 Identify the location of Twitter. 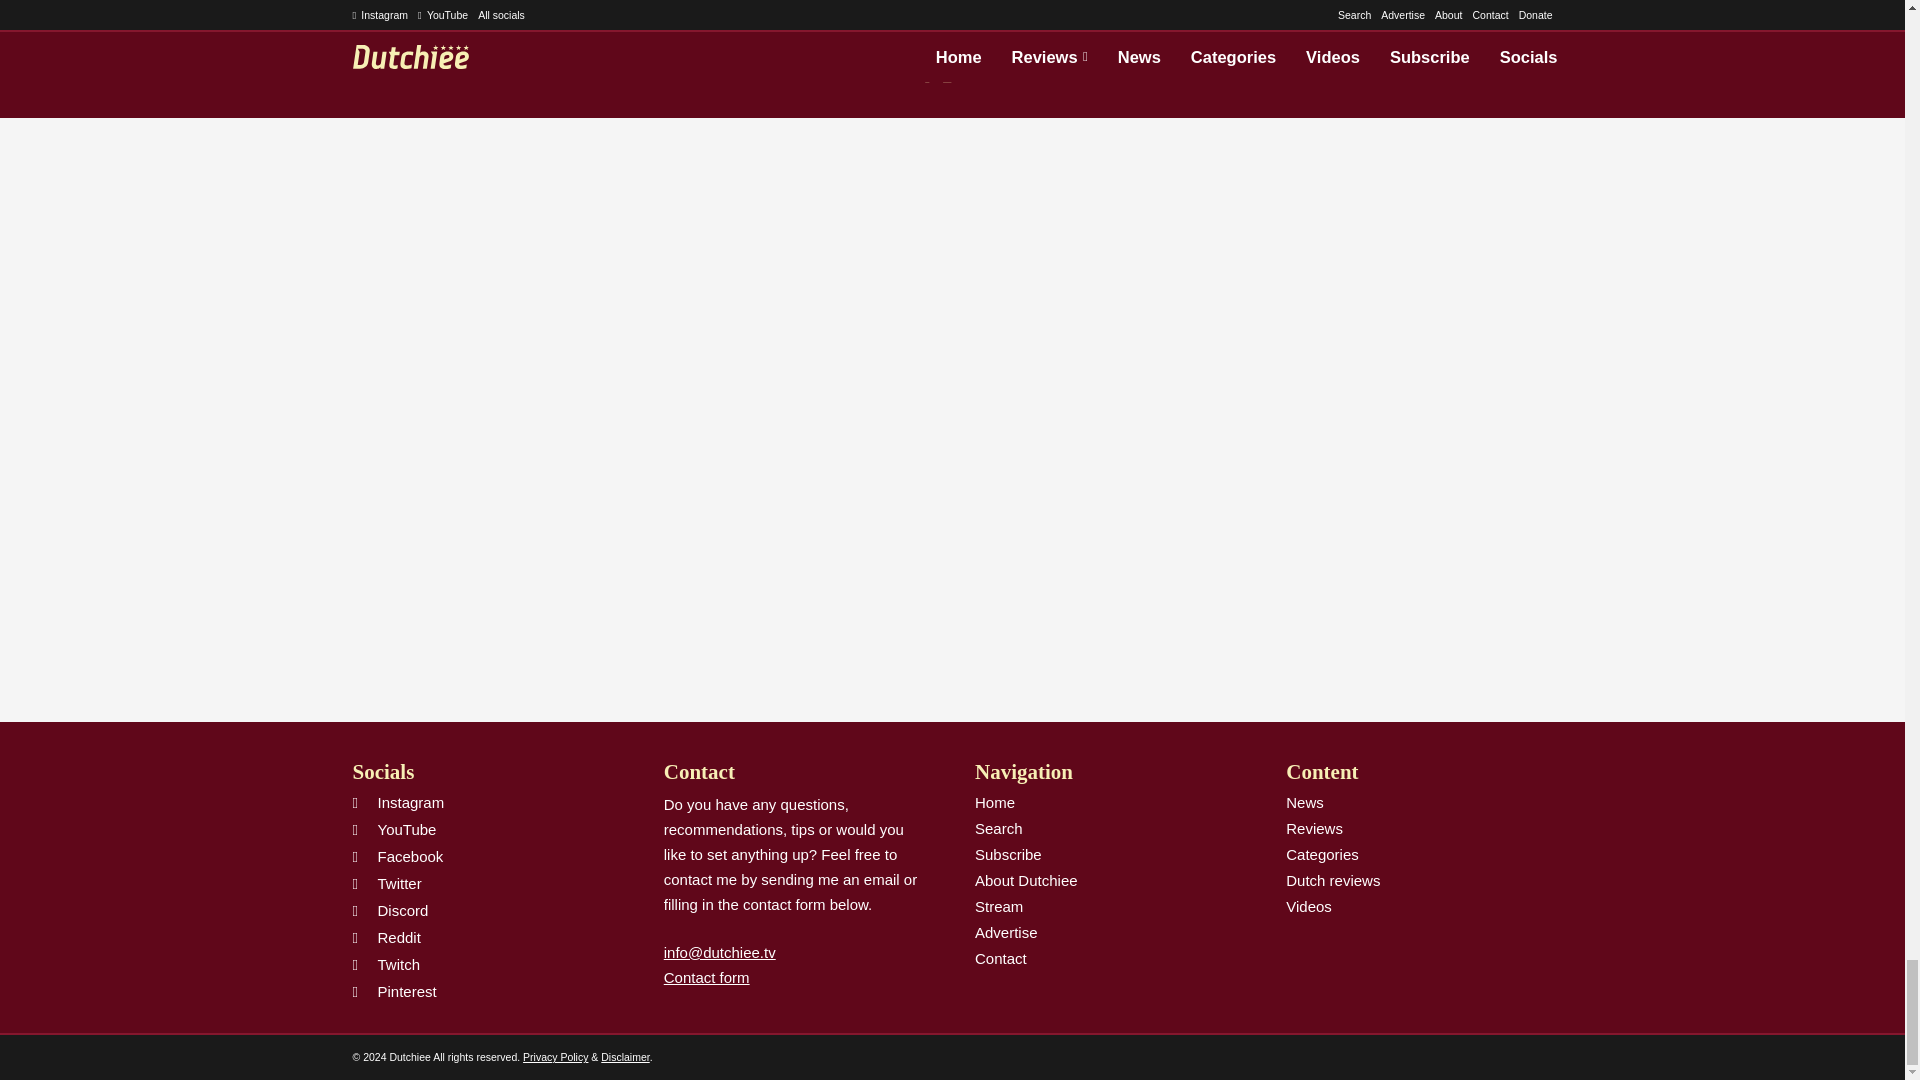
(938, 71).